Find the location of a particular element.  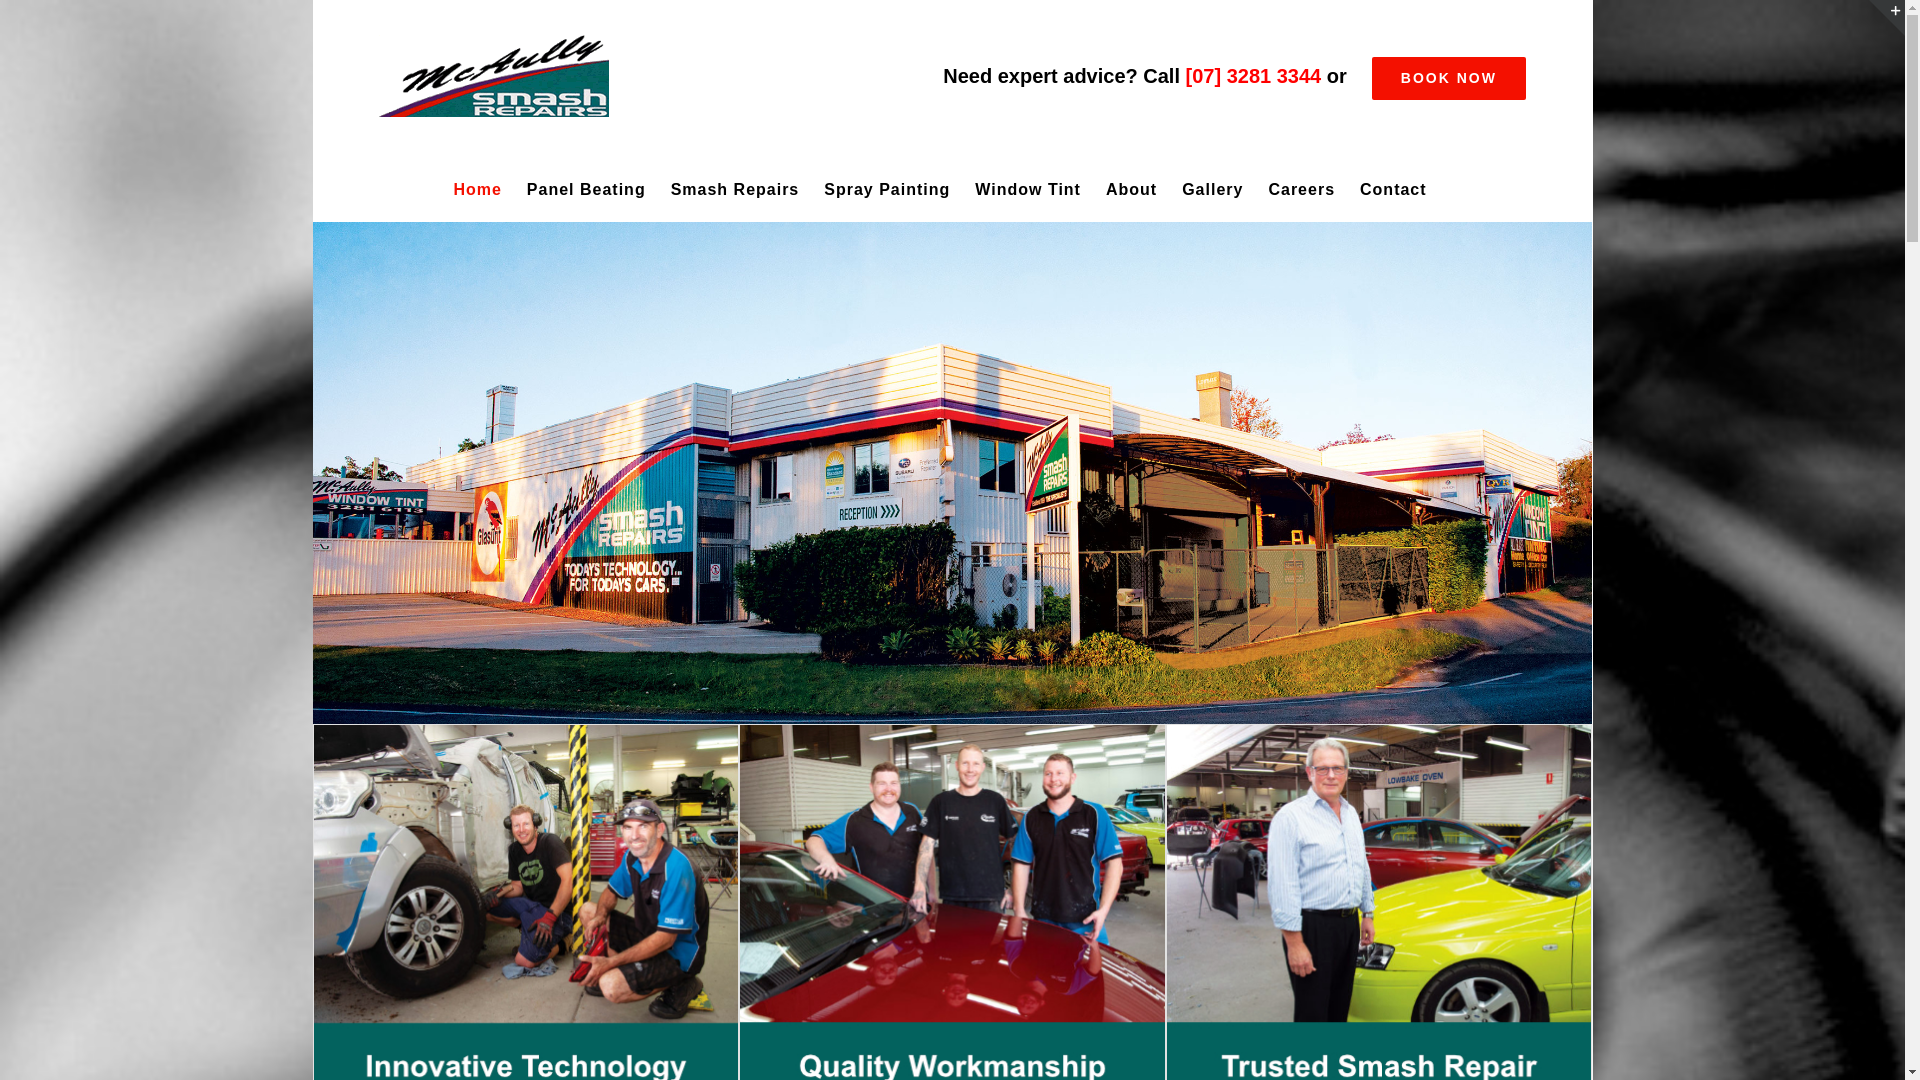

Gallery is located at coordinates (1212, 190).